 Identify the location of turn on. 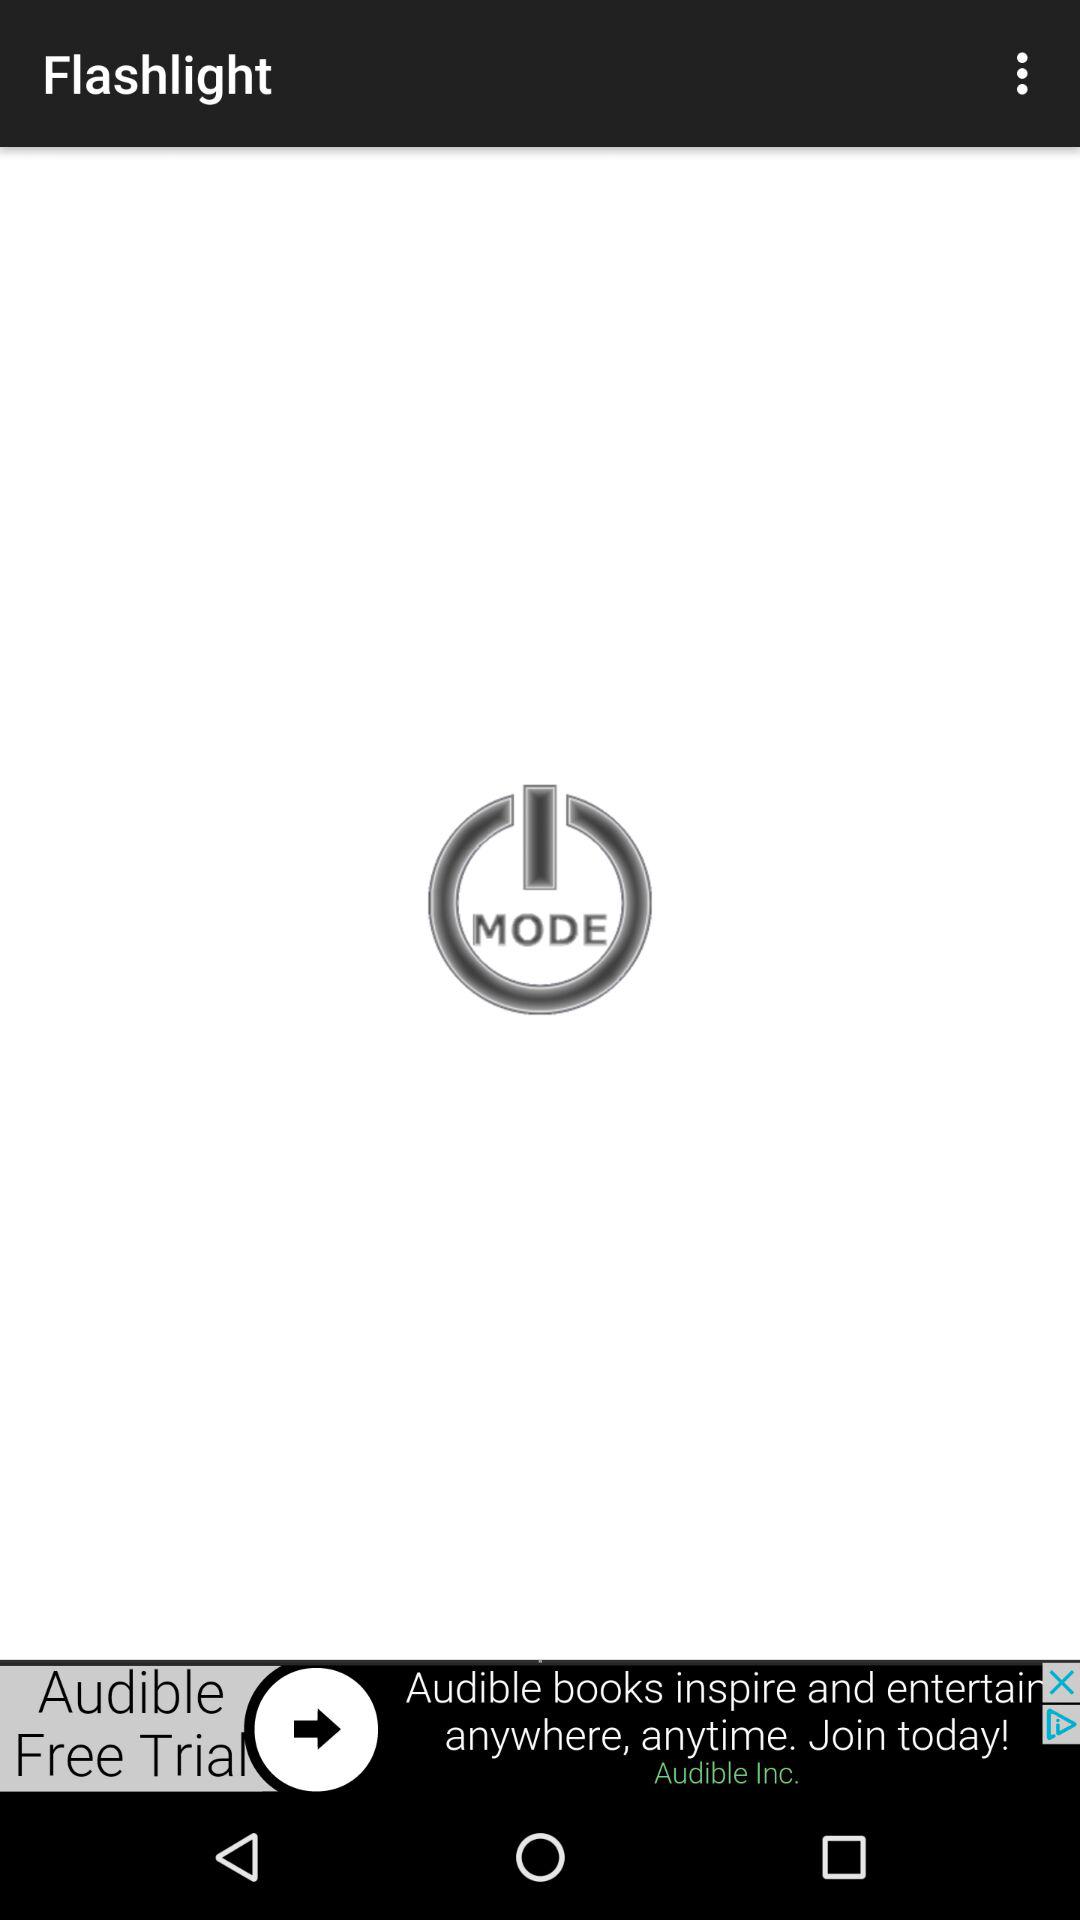
(540, 902).